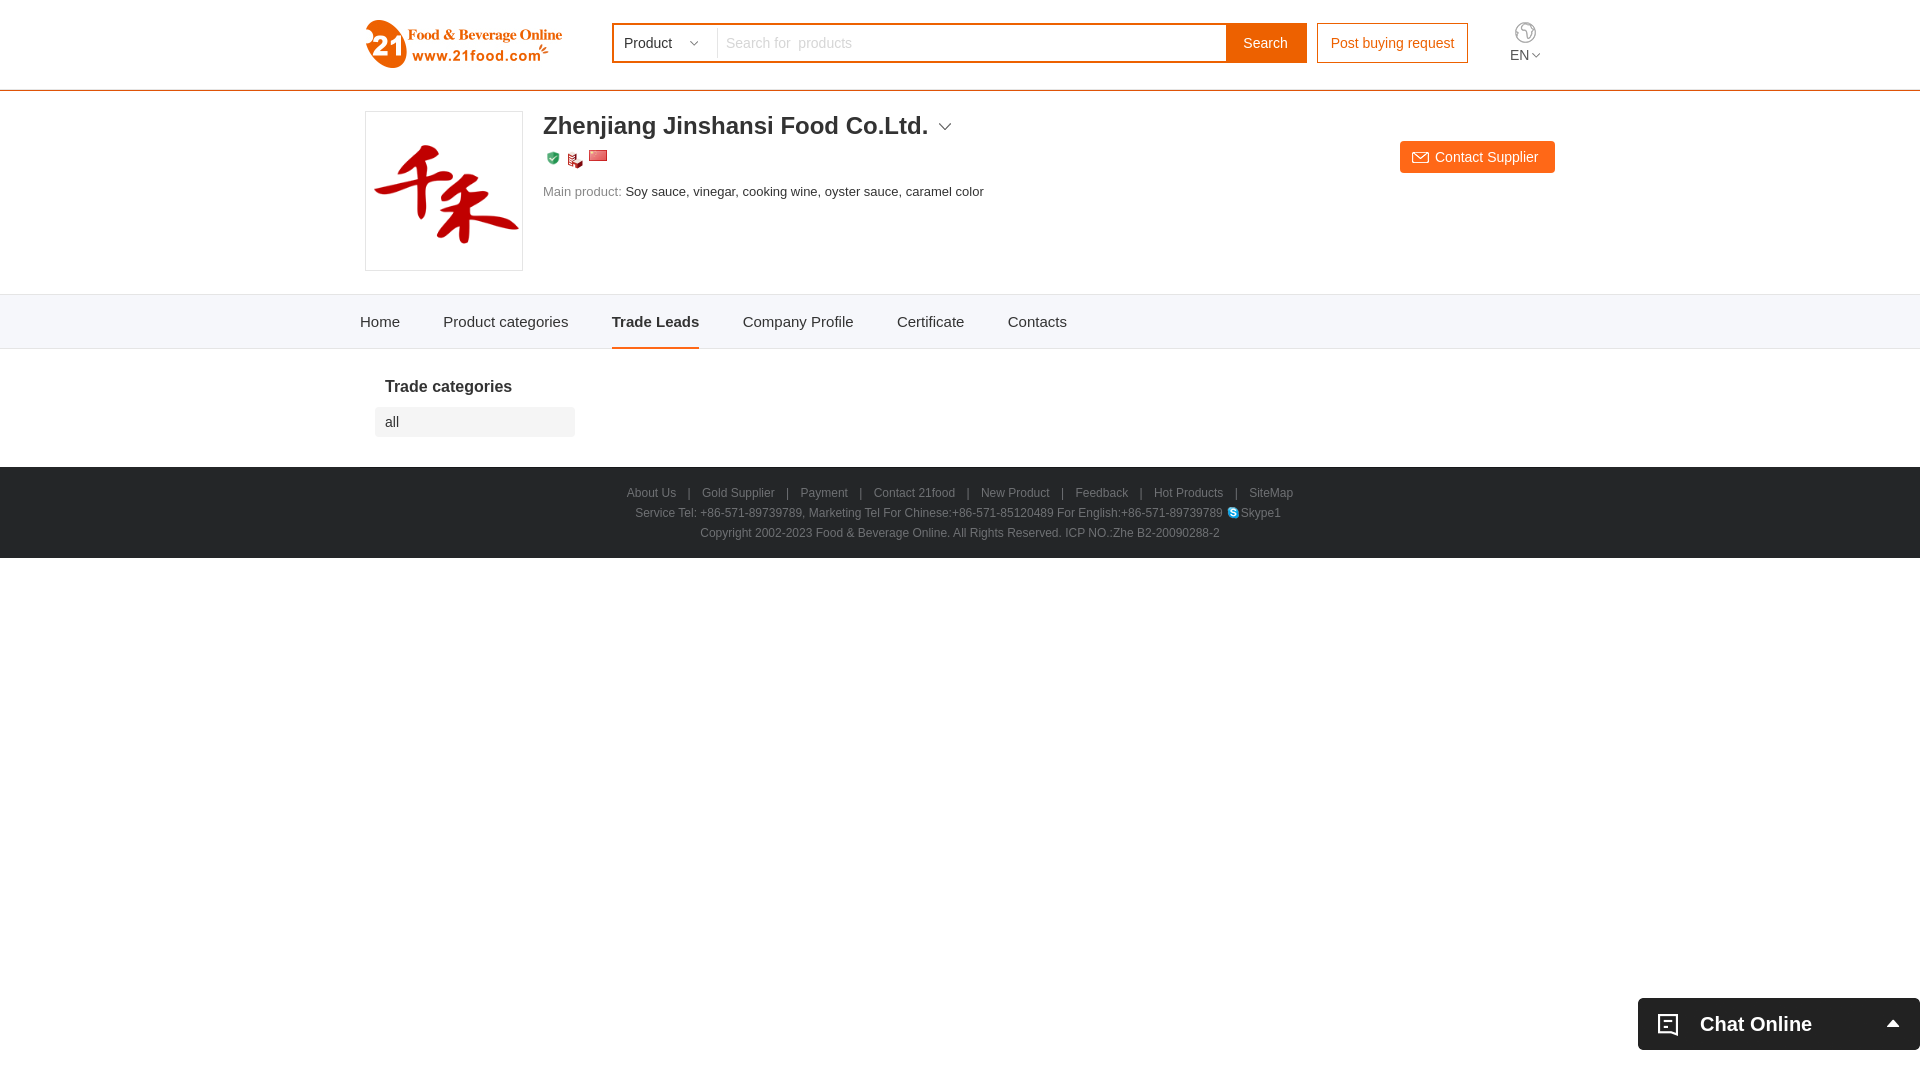 The width and height of the screenshot is (1920, 1080). What do you see at coordinates (380, 322) in the screenshot?
I see `Home` at bounding box center [380, 322].